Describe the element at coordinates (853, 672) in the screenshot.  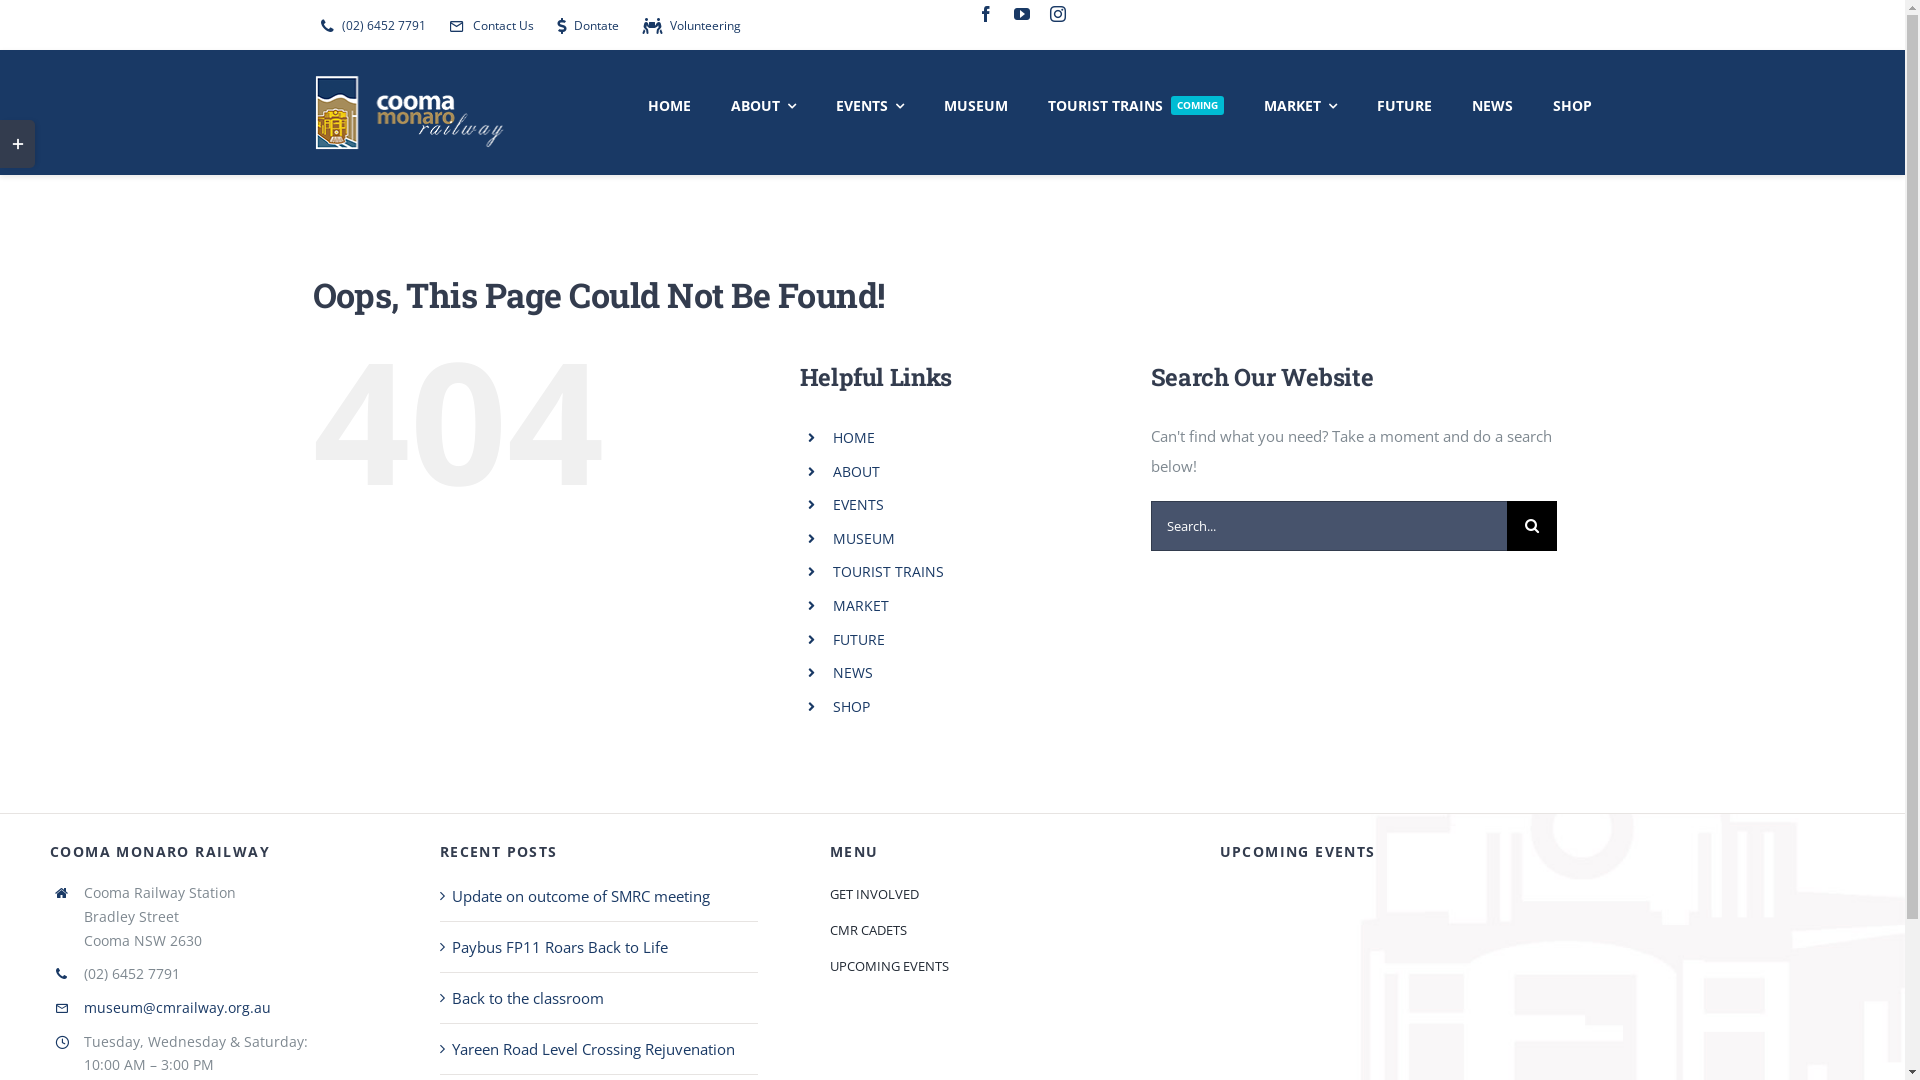
I see `NEWS` at that location.